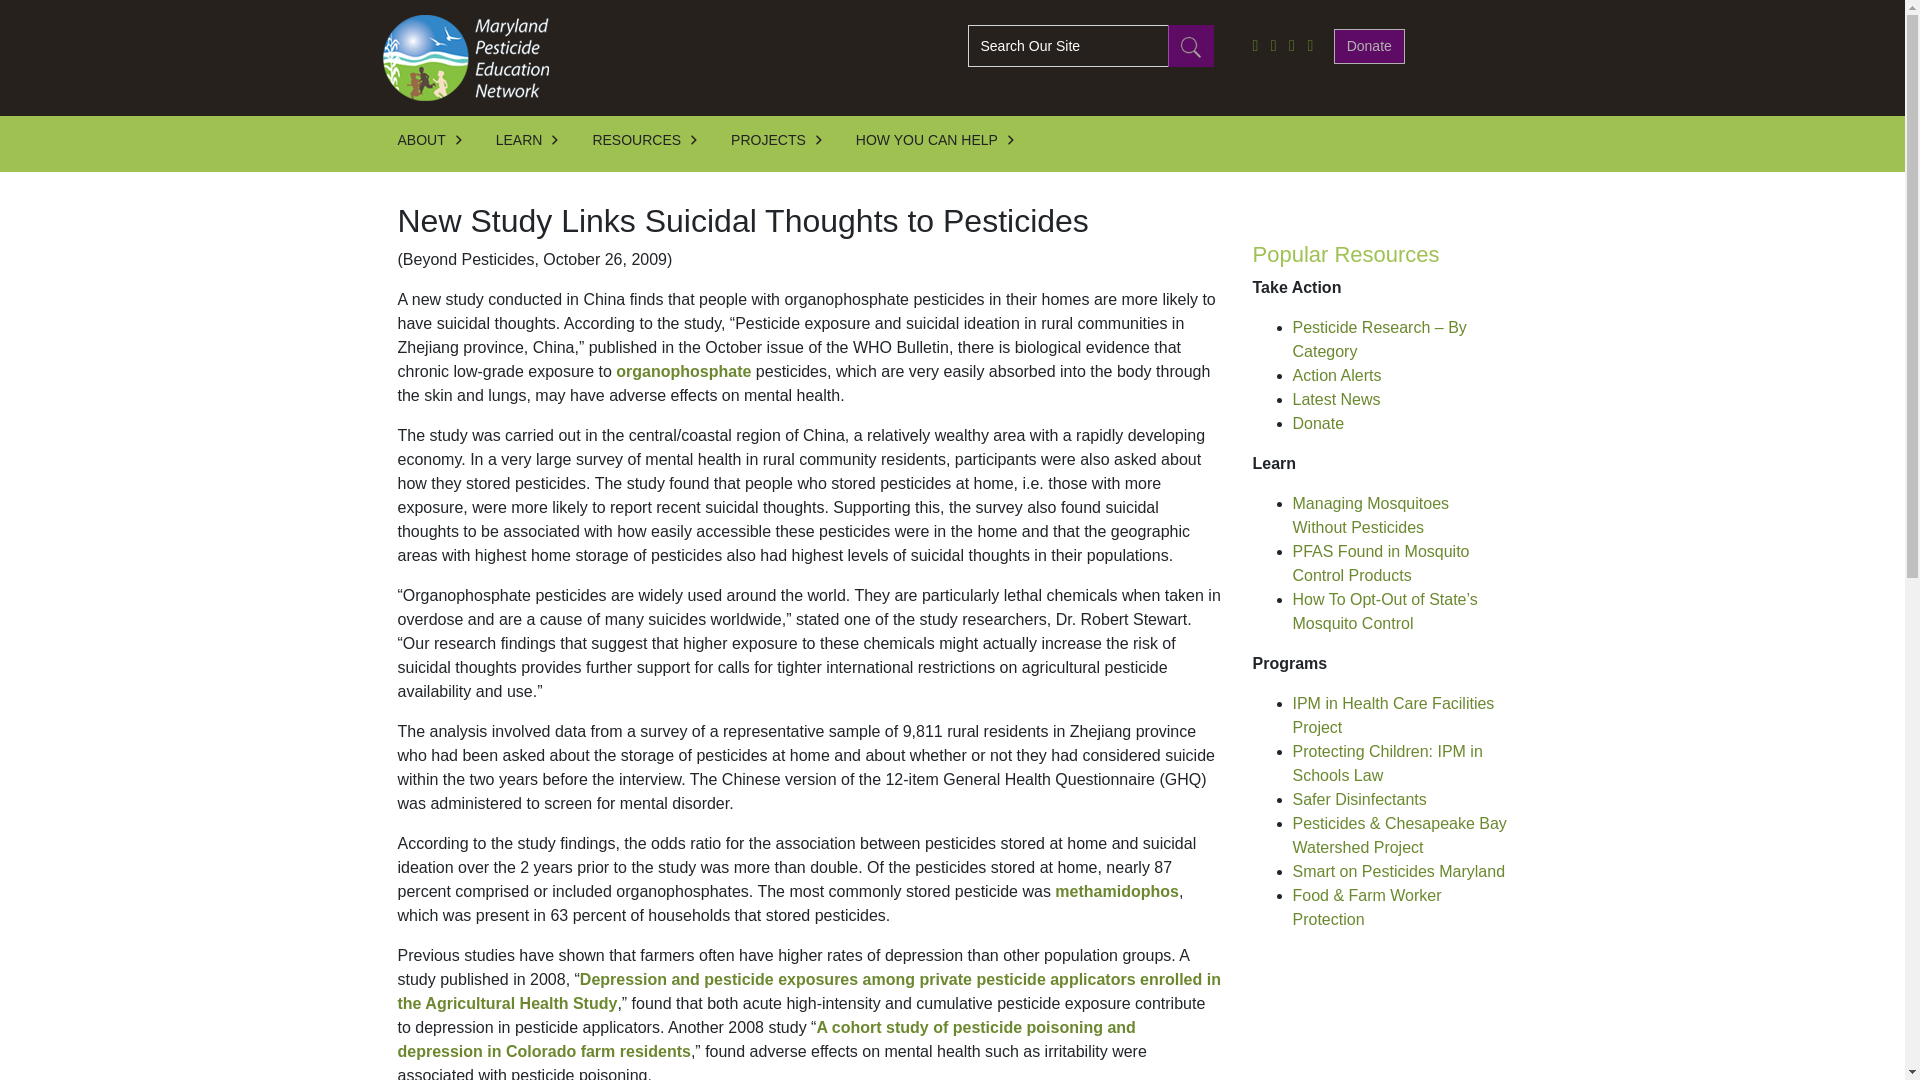 Image resolution: width=1920 pixels, height=1080 pixels. I want to click on LEARN, so click(536, 144).